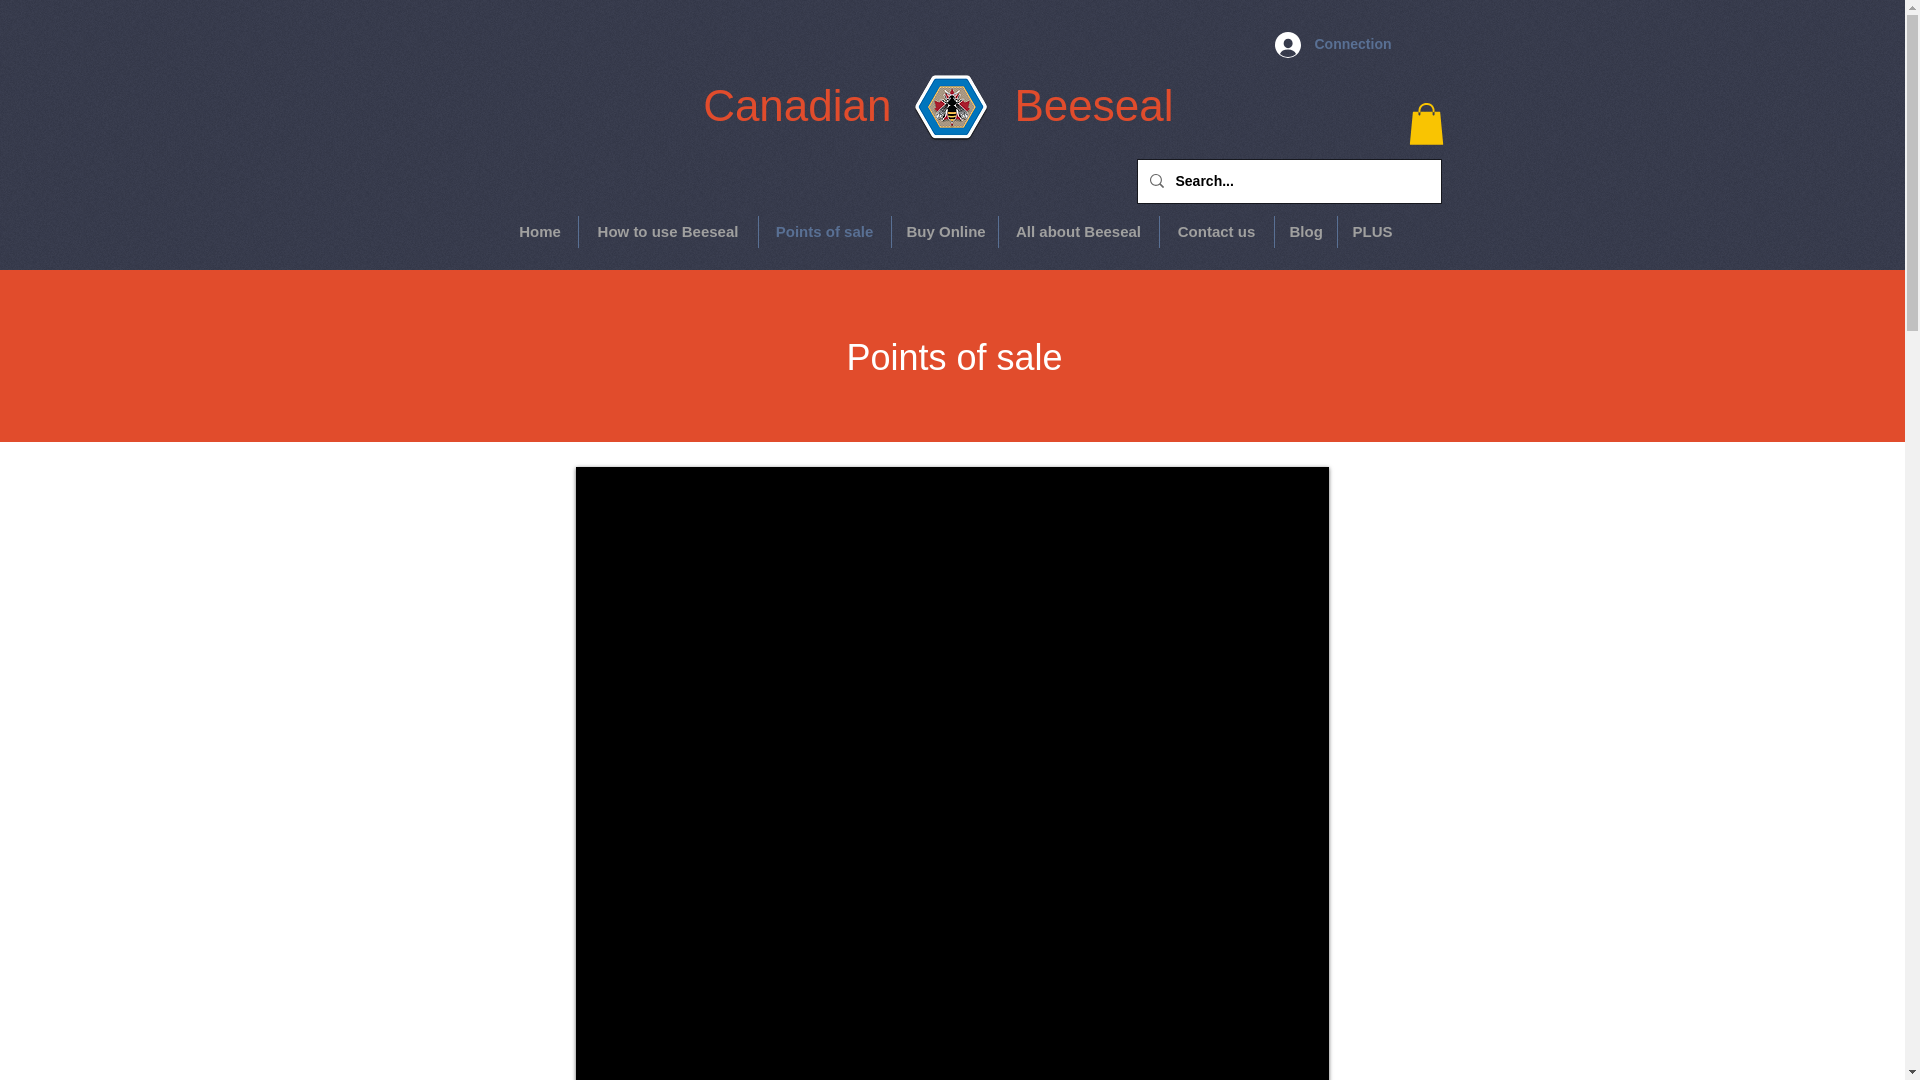  Describe the element at coordinates (1216, 232) in the screenshot. I see `Contact us` at that location.